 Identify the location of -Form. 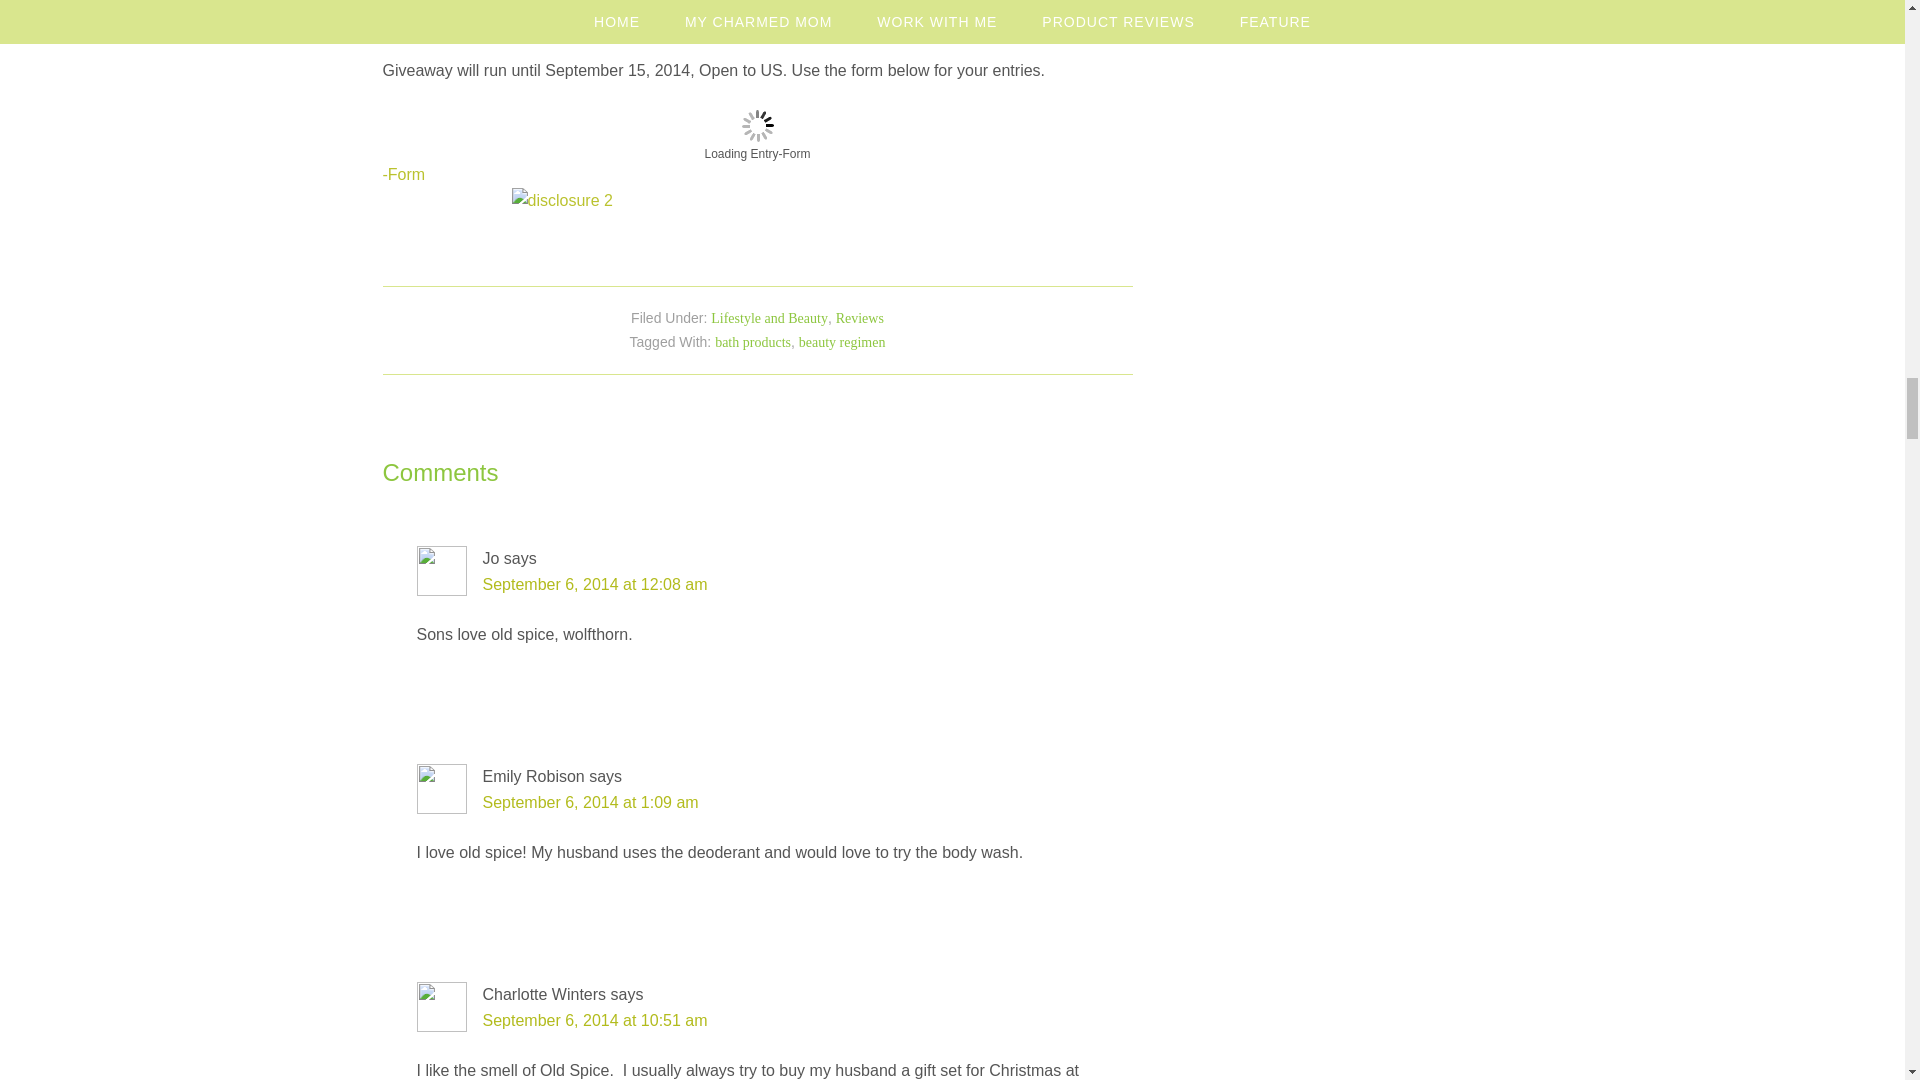
(403, 174).